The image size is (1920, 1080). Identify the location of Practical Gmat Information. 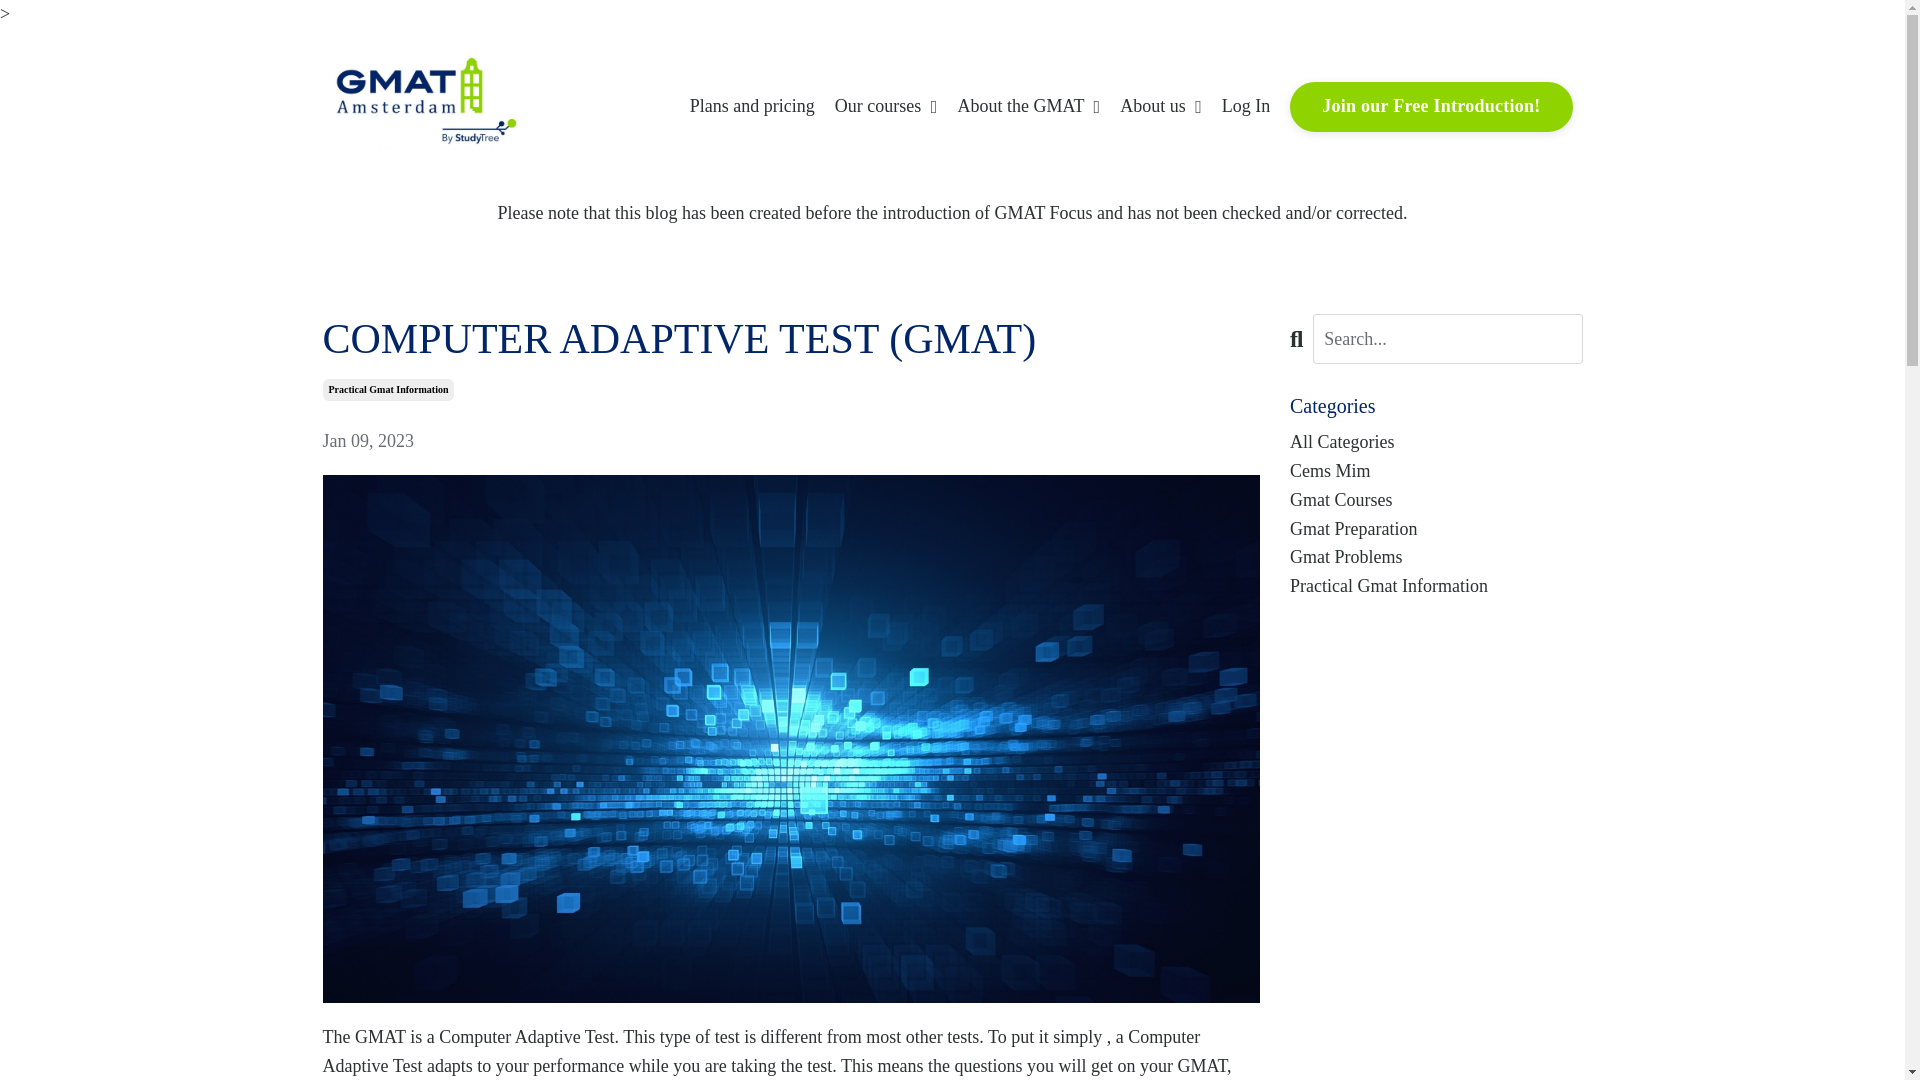
(388, 390).